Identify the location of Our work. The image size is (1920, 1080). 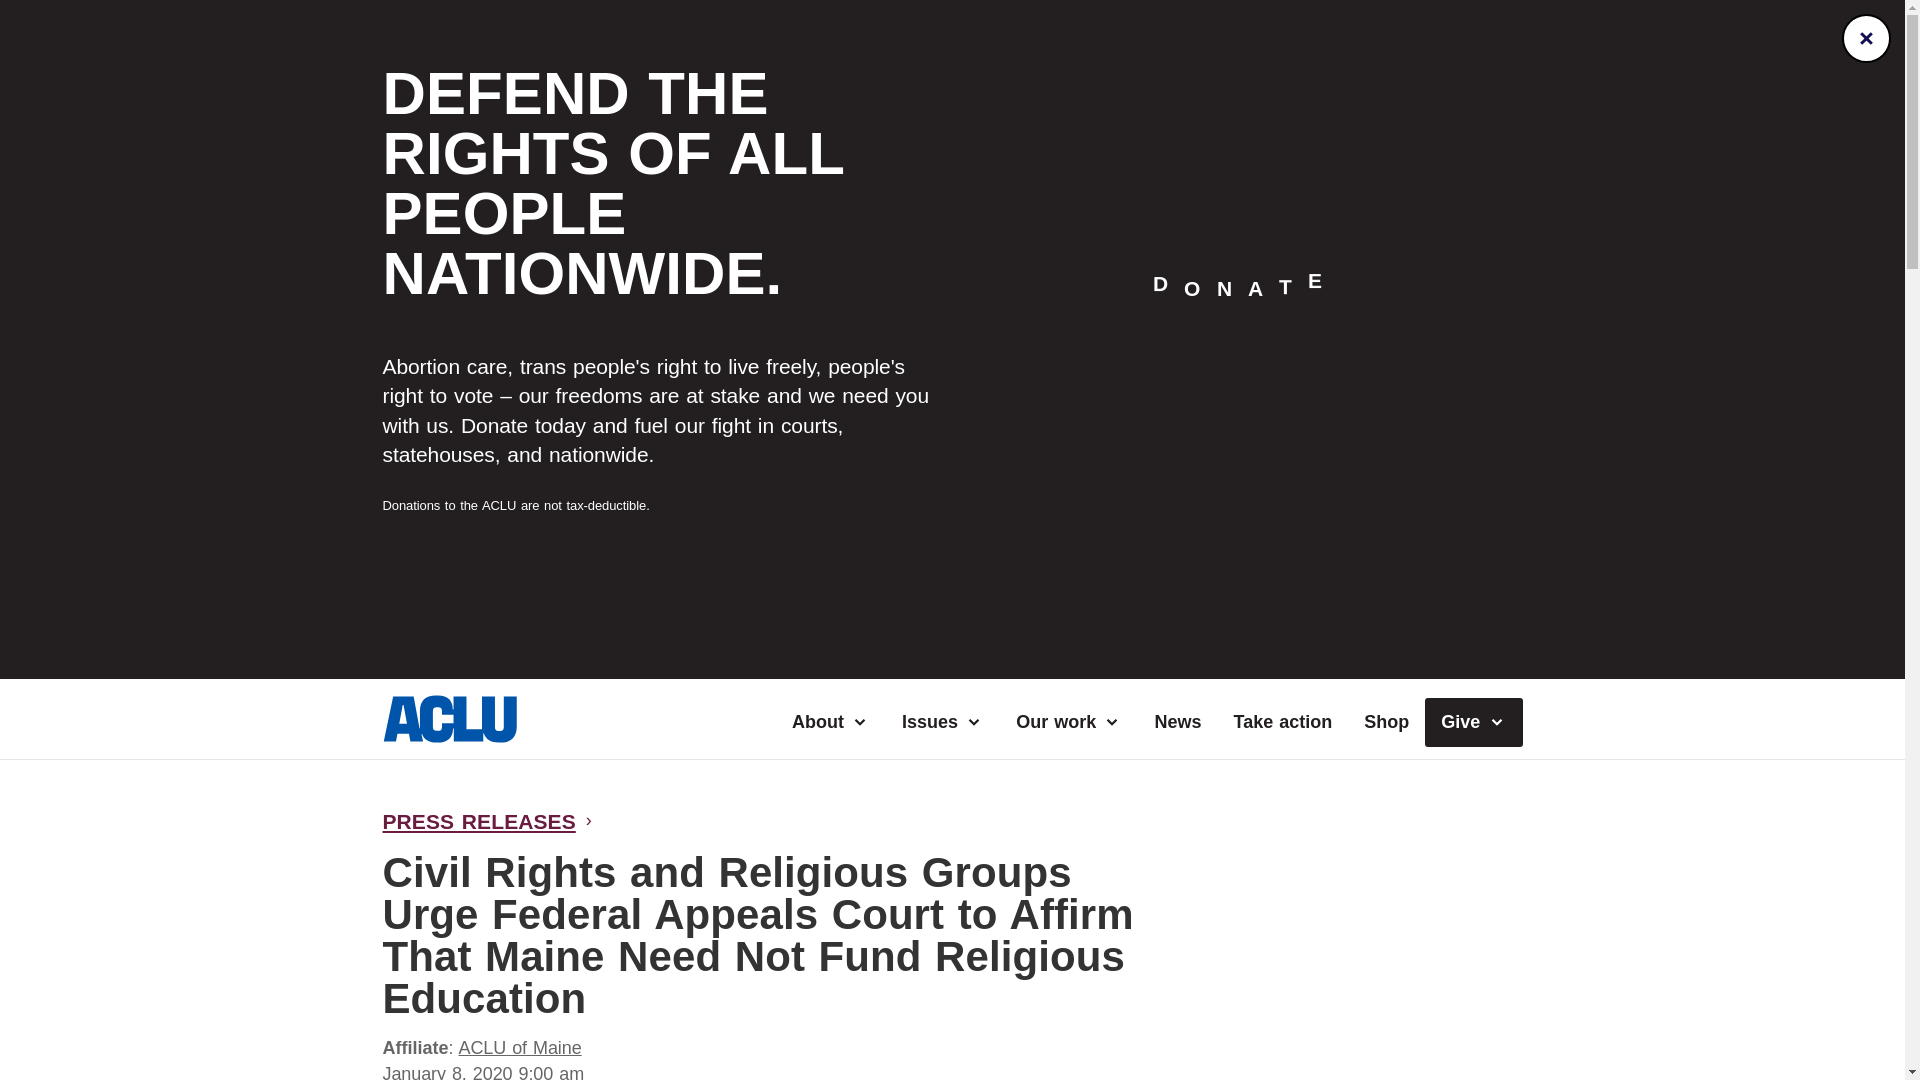
(1069, 722).